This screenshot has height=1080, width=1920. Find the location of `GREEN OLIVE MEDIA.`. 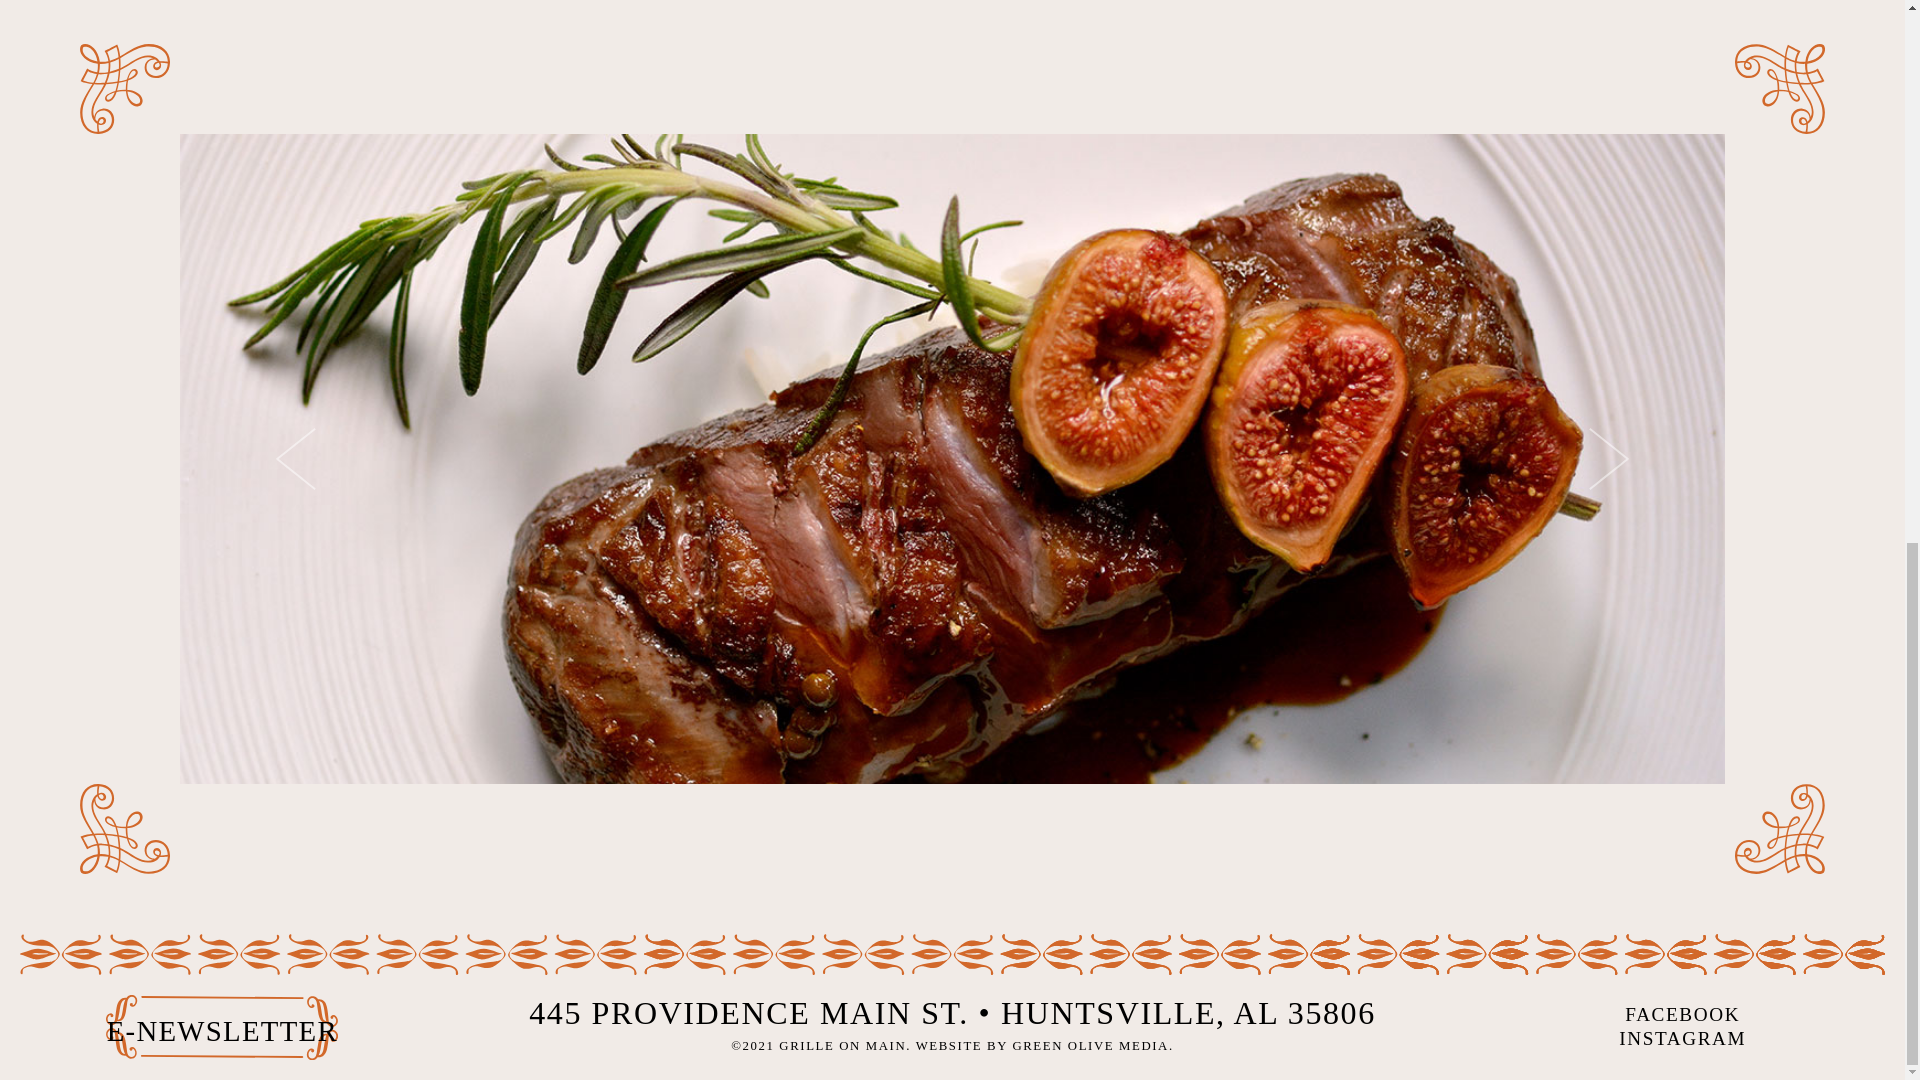

GREEN OLIVE MEDIA. is located at coordinates (1092, 1046).